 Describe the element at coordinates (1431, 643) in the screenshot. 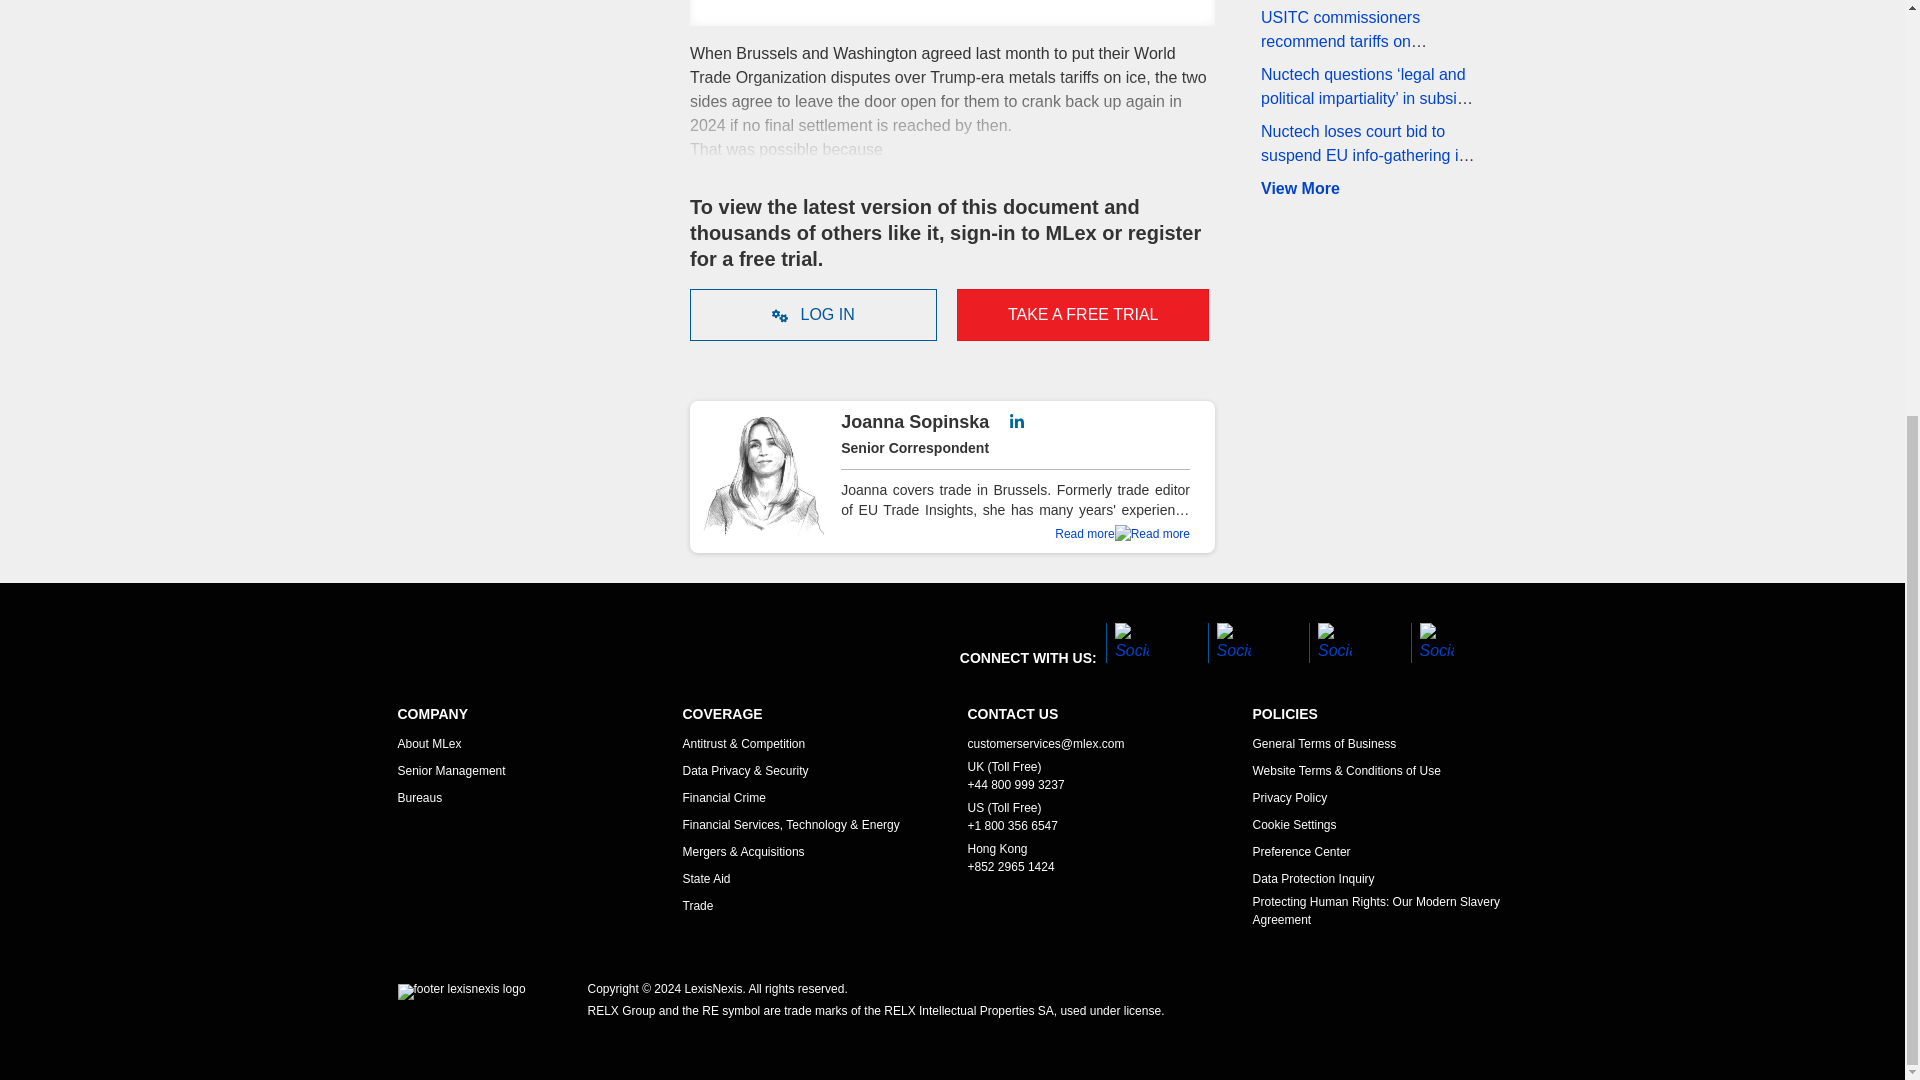

I see `Find us on LinkedIn` at that location.